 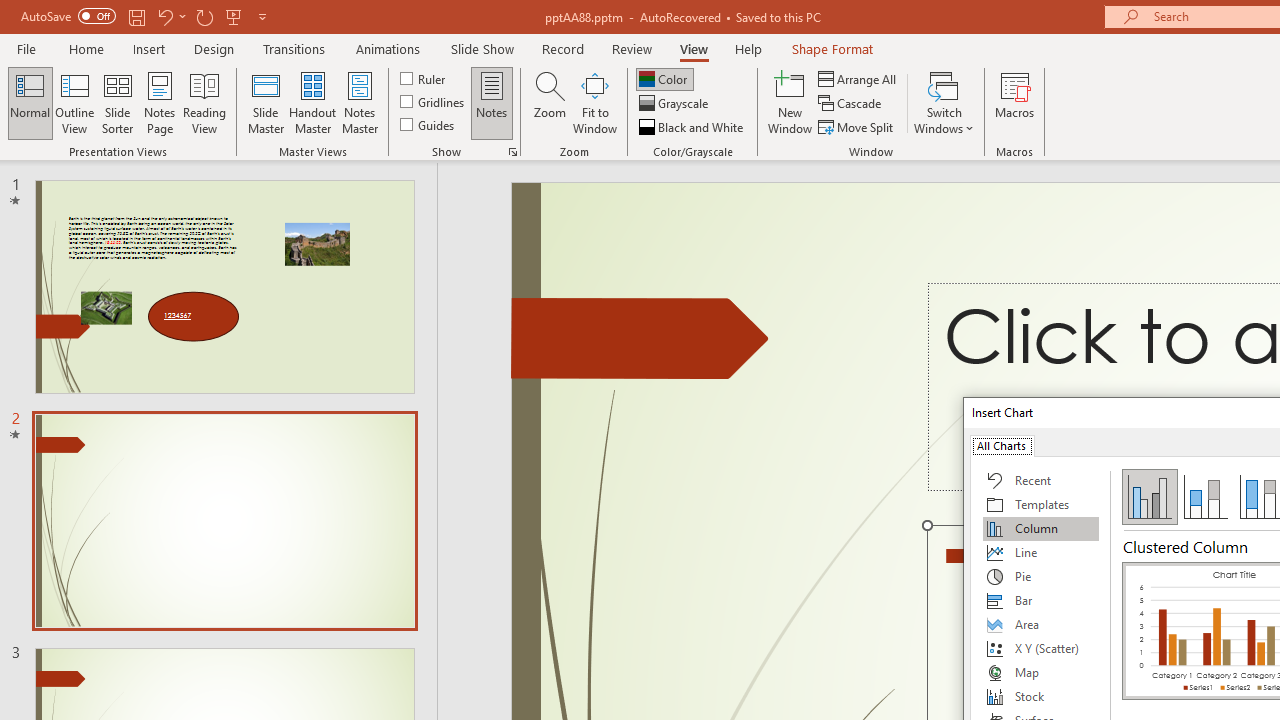 I want to click on Switch Windows, so click(x=944, y=102).